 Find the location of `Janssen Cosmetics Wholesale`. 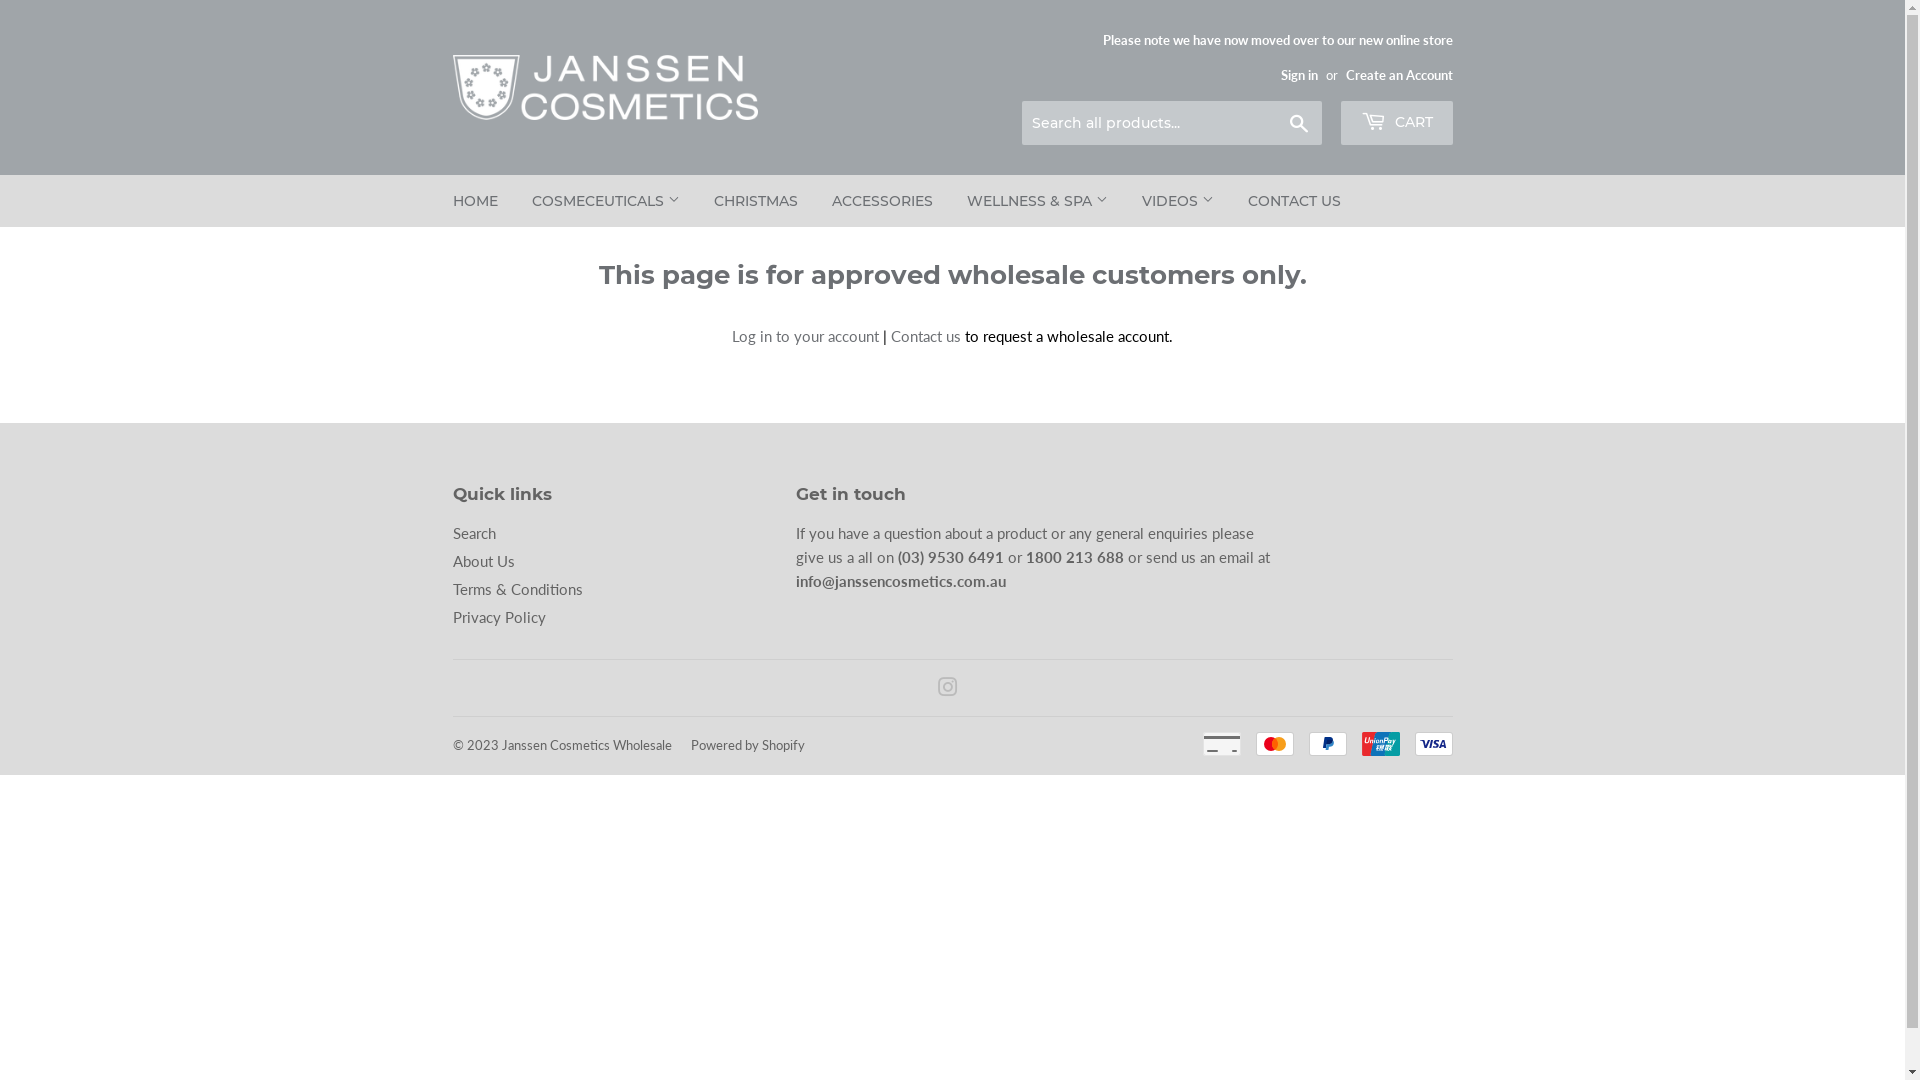

Janssen Cosmetics Wholesale is located at coordinates (587, 745).